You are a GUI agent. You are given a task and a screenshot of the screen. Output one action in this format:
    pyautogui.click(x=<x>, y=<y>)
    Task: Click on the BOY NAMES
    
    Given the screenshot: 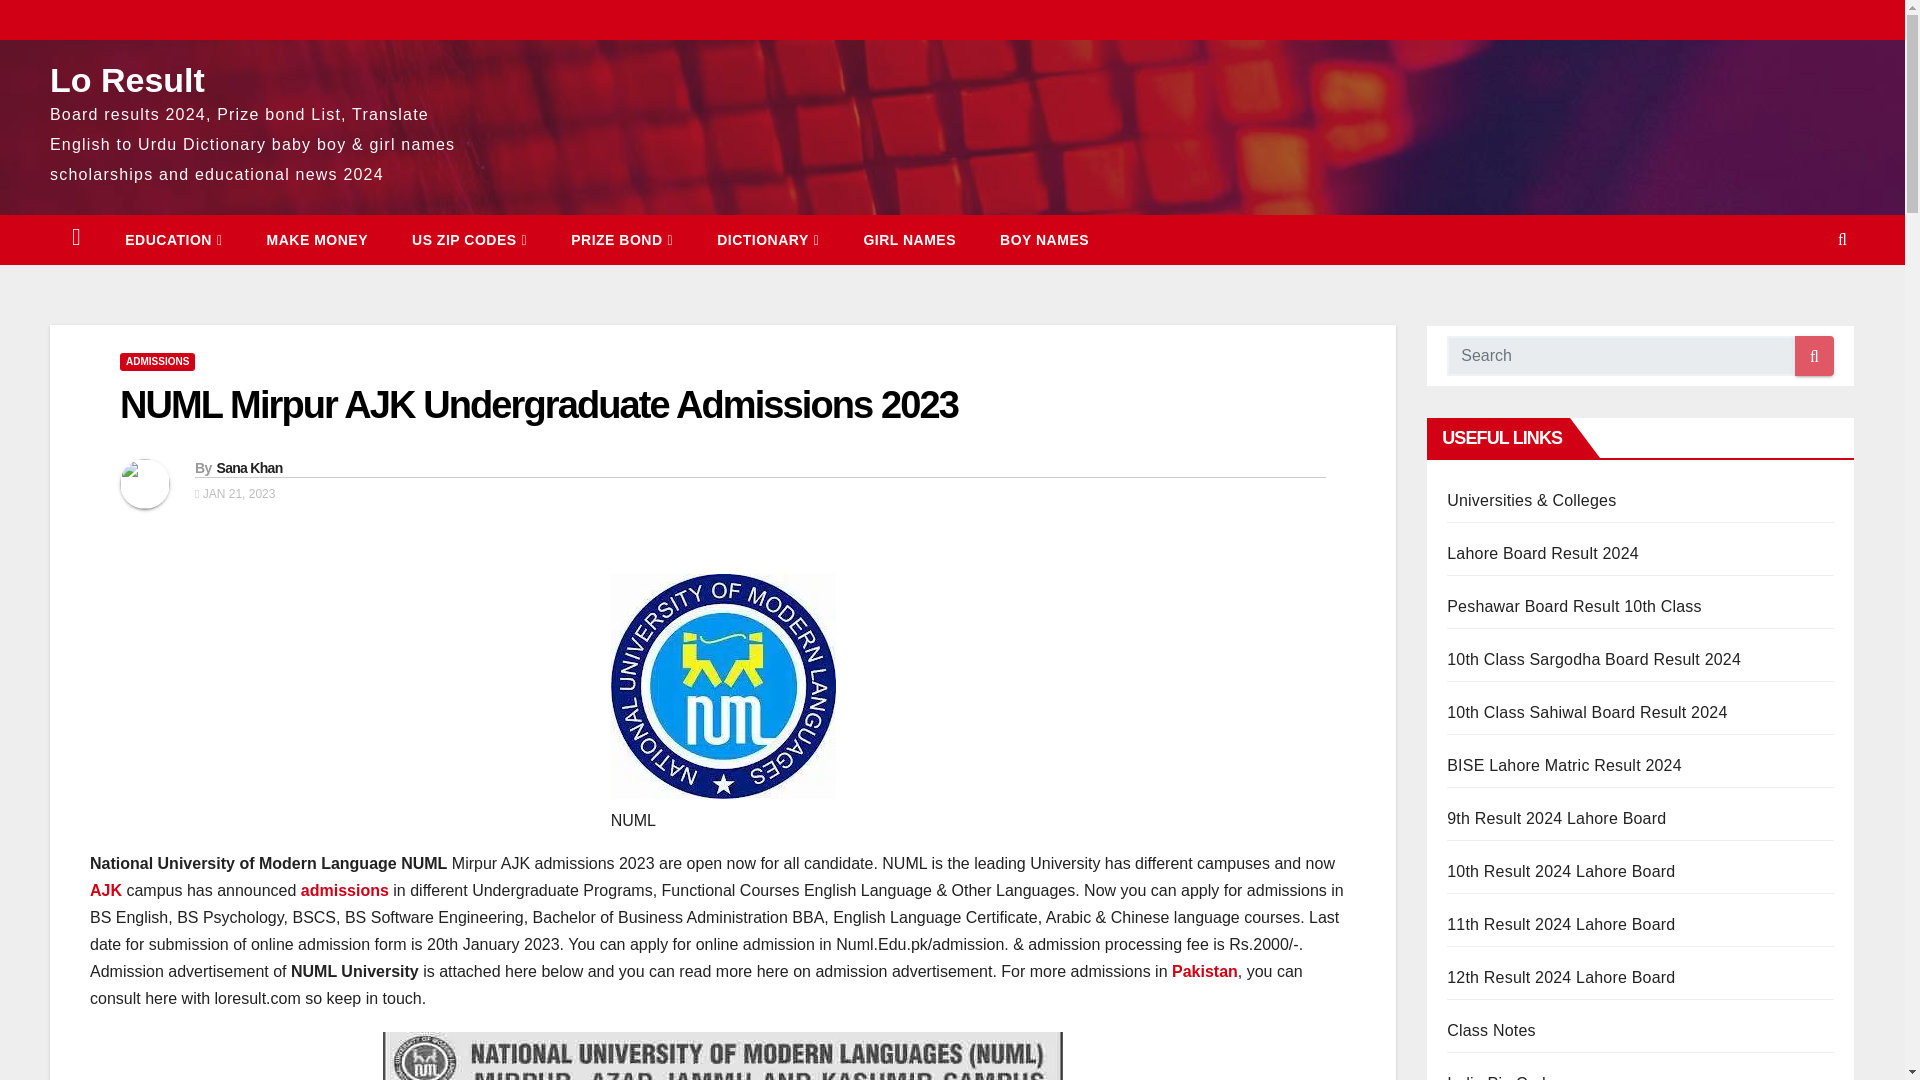 What is the action you would take?
    pyautogui.click(x=1044, y=239)
    